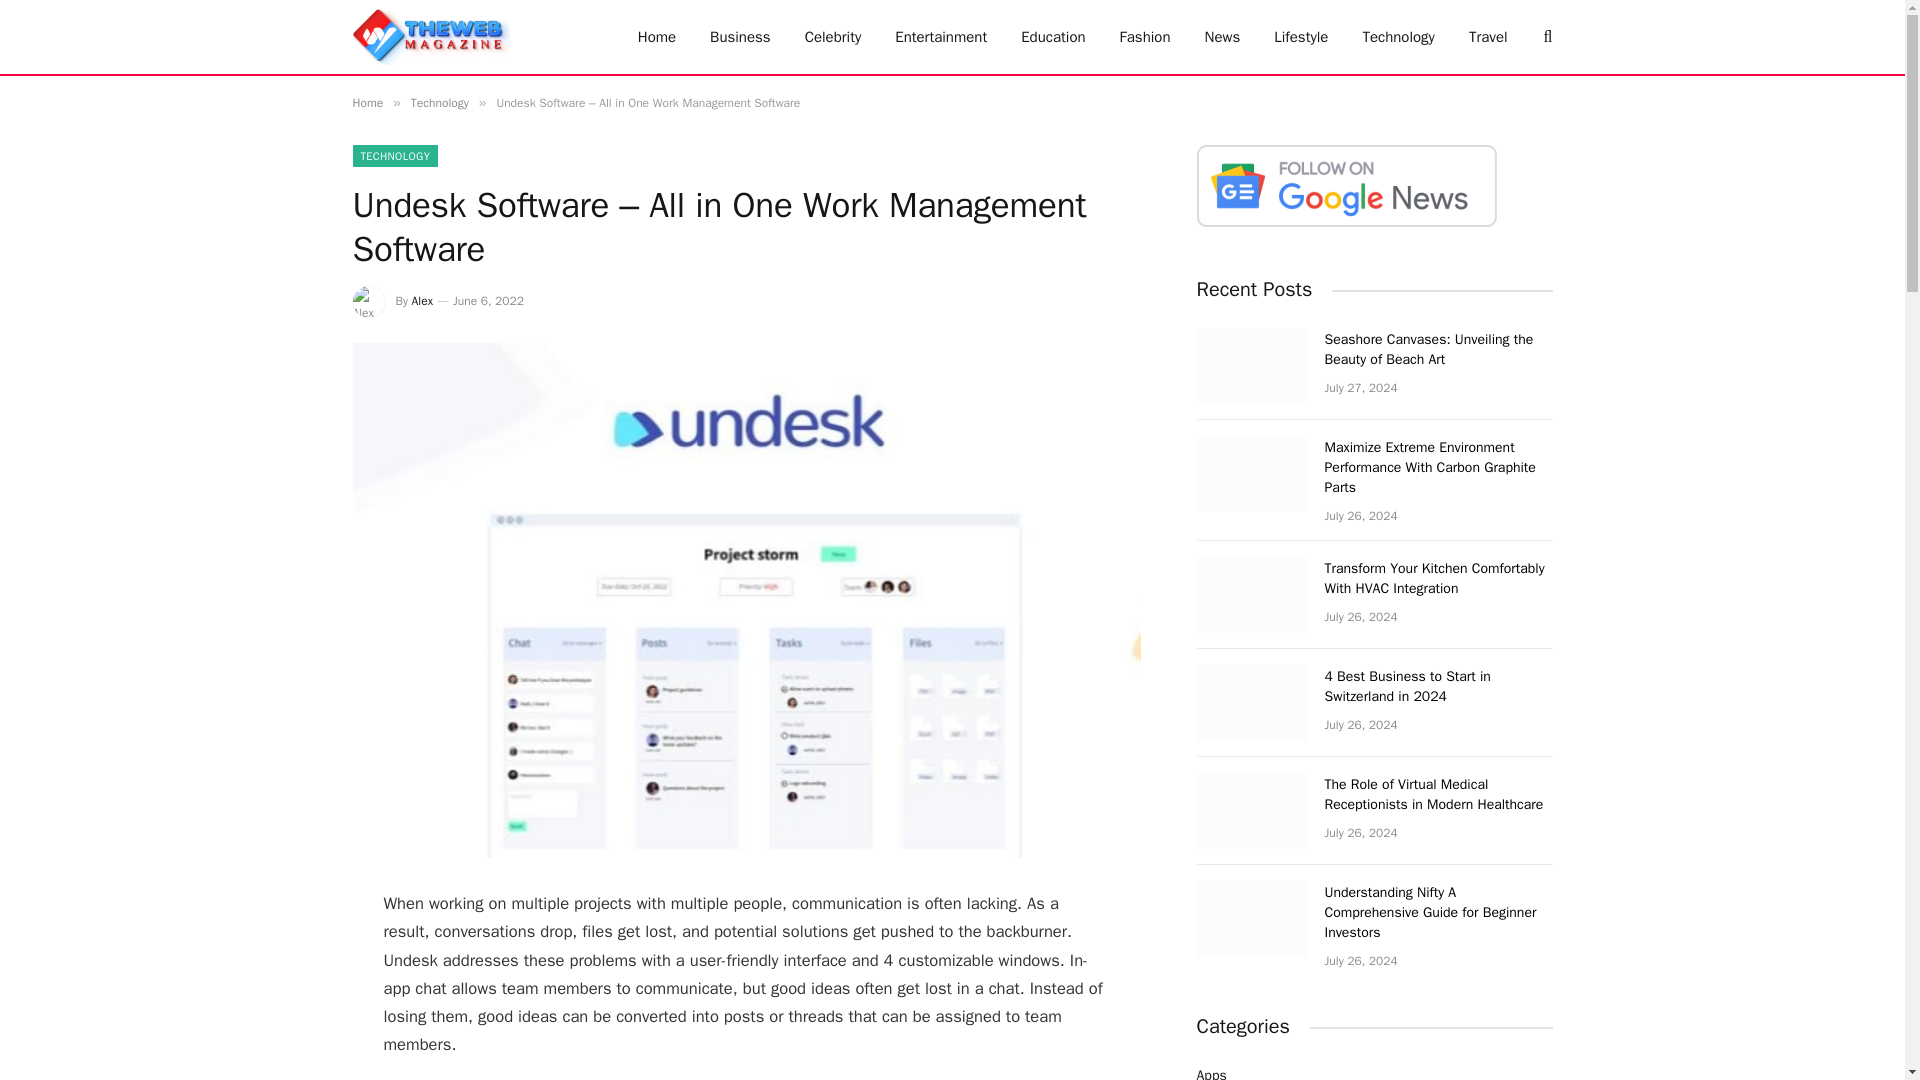 The image size is (1920, 1080). What do you see at coordinates (1053, 37) in the screenshot?
I see `Education` at bounding box center [1053, 37].